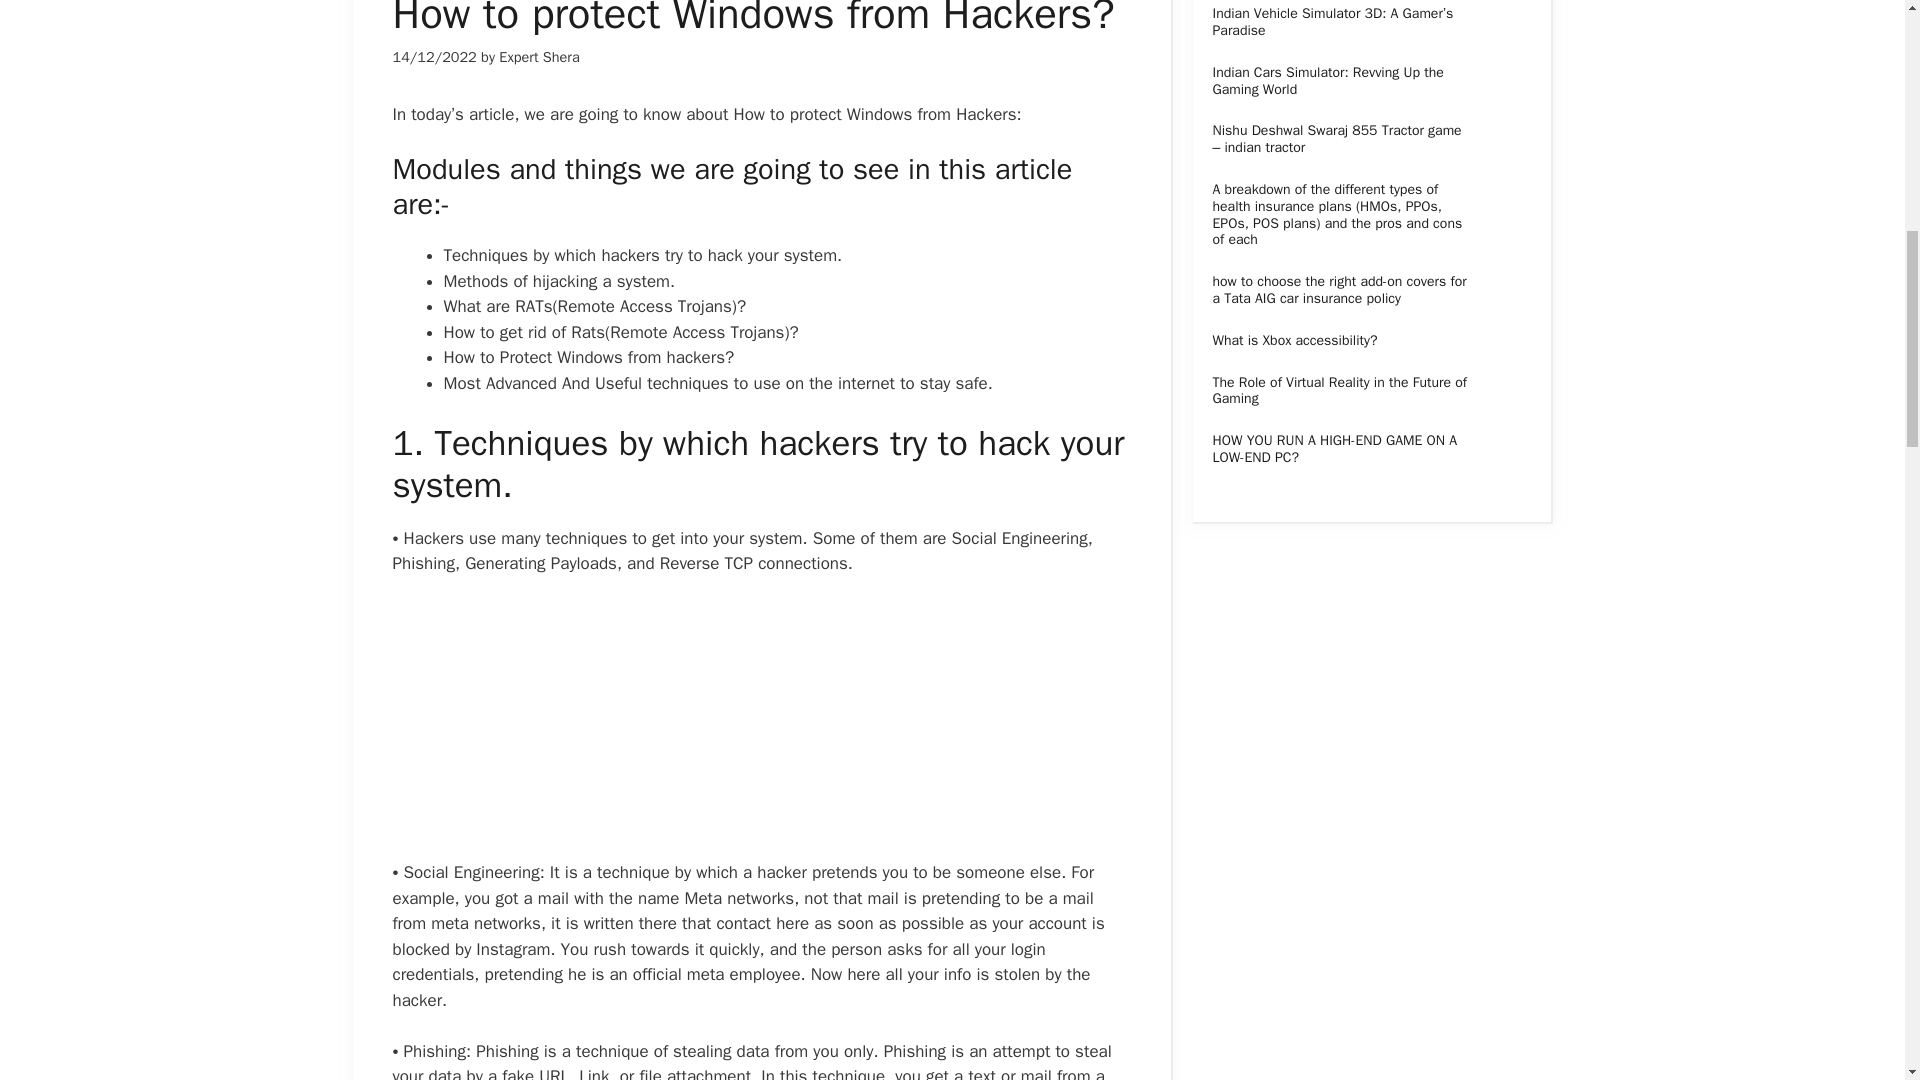  Describe the element at coordinates (1333, 448) in the screenshot. I see `HOW YOU RUN A HIGH-END GAME ON A LOW-END PC?` at that location.